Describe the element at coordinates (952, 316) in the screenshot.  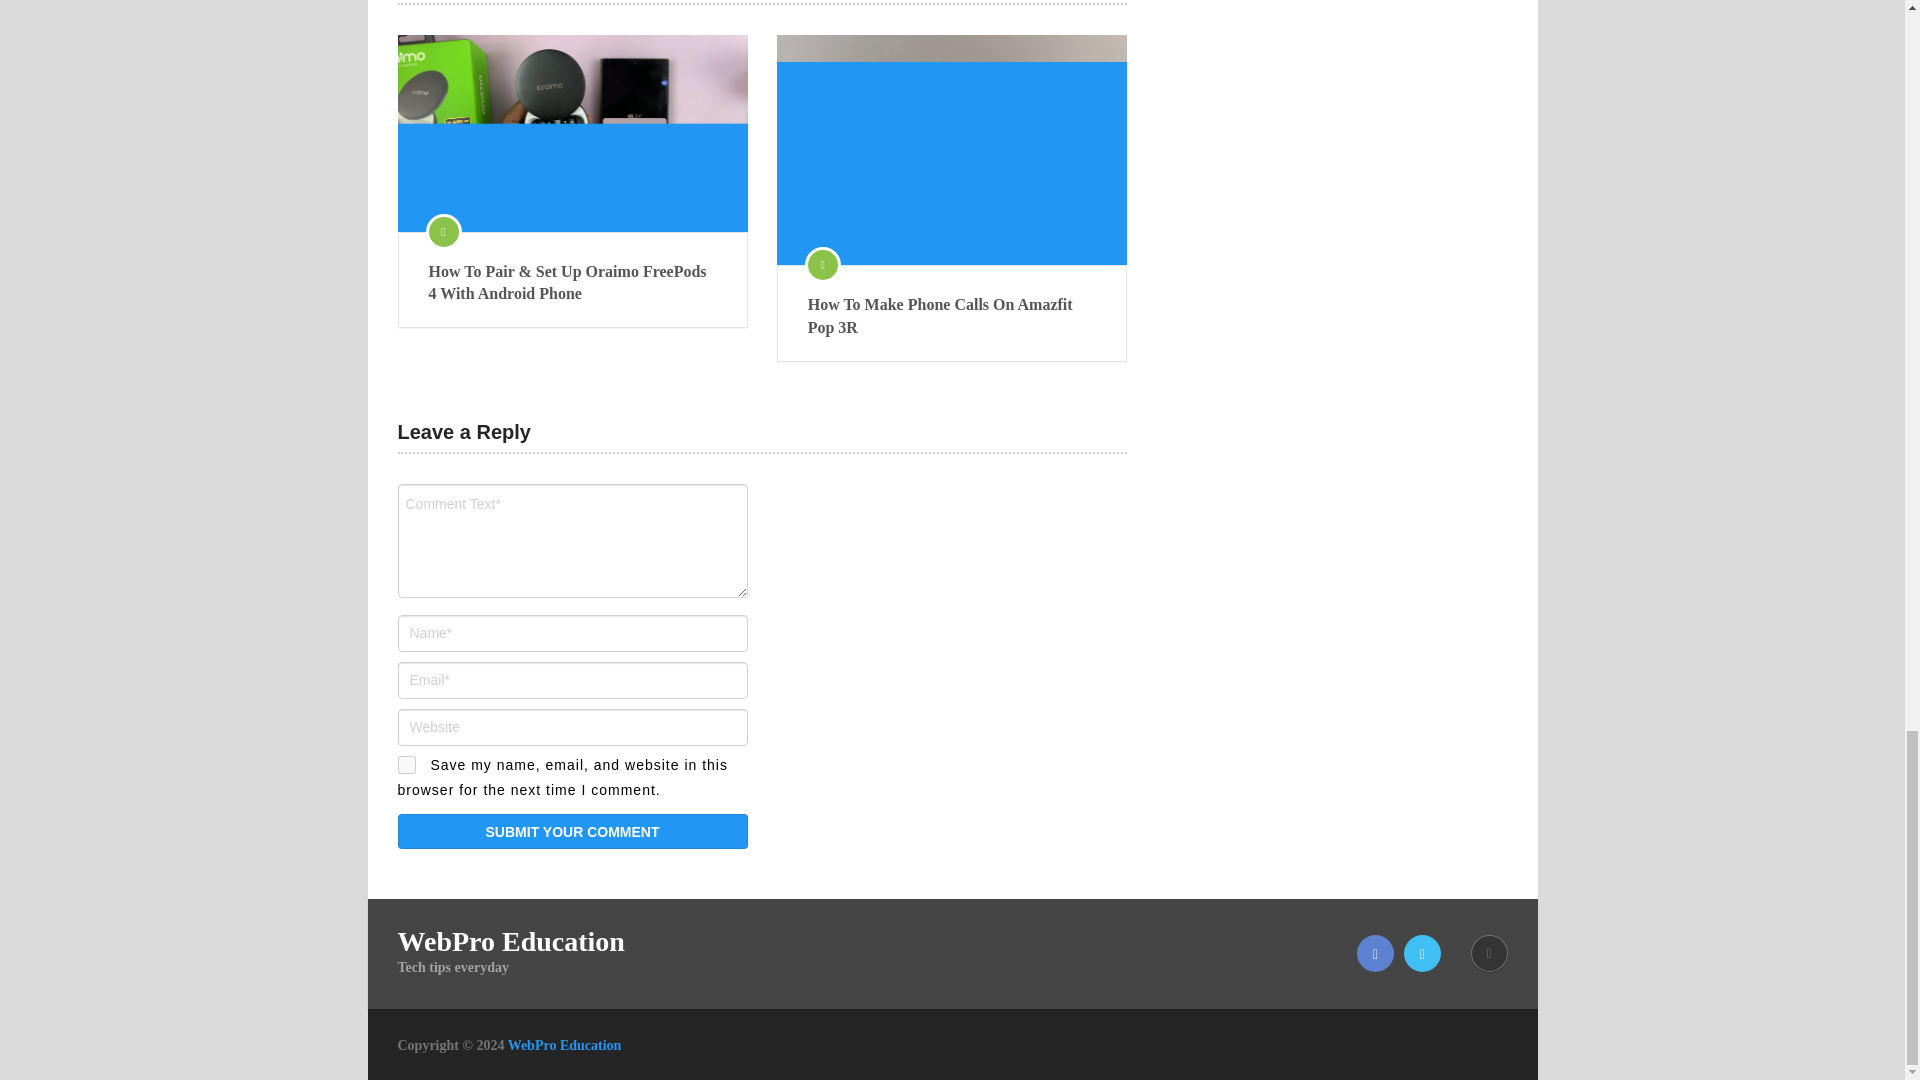
I see `How To Make Phone Calls On Amazfit Pop 3R` at that location.